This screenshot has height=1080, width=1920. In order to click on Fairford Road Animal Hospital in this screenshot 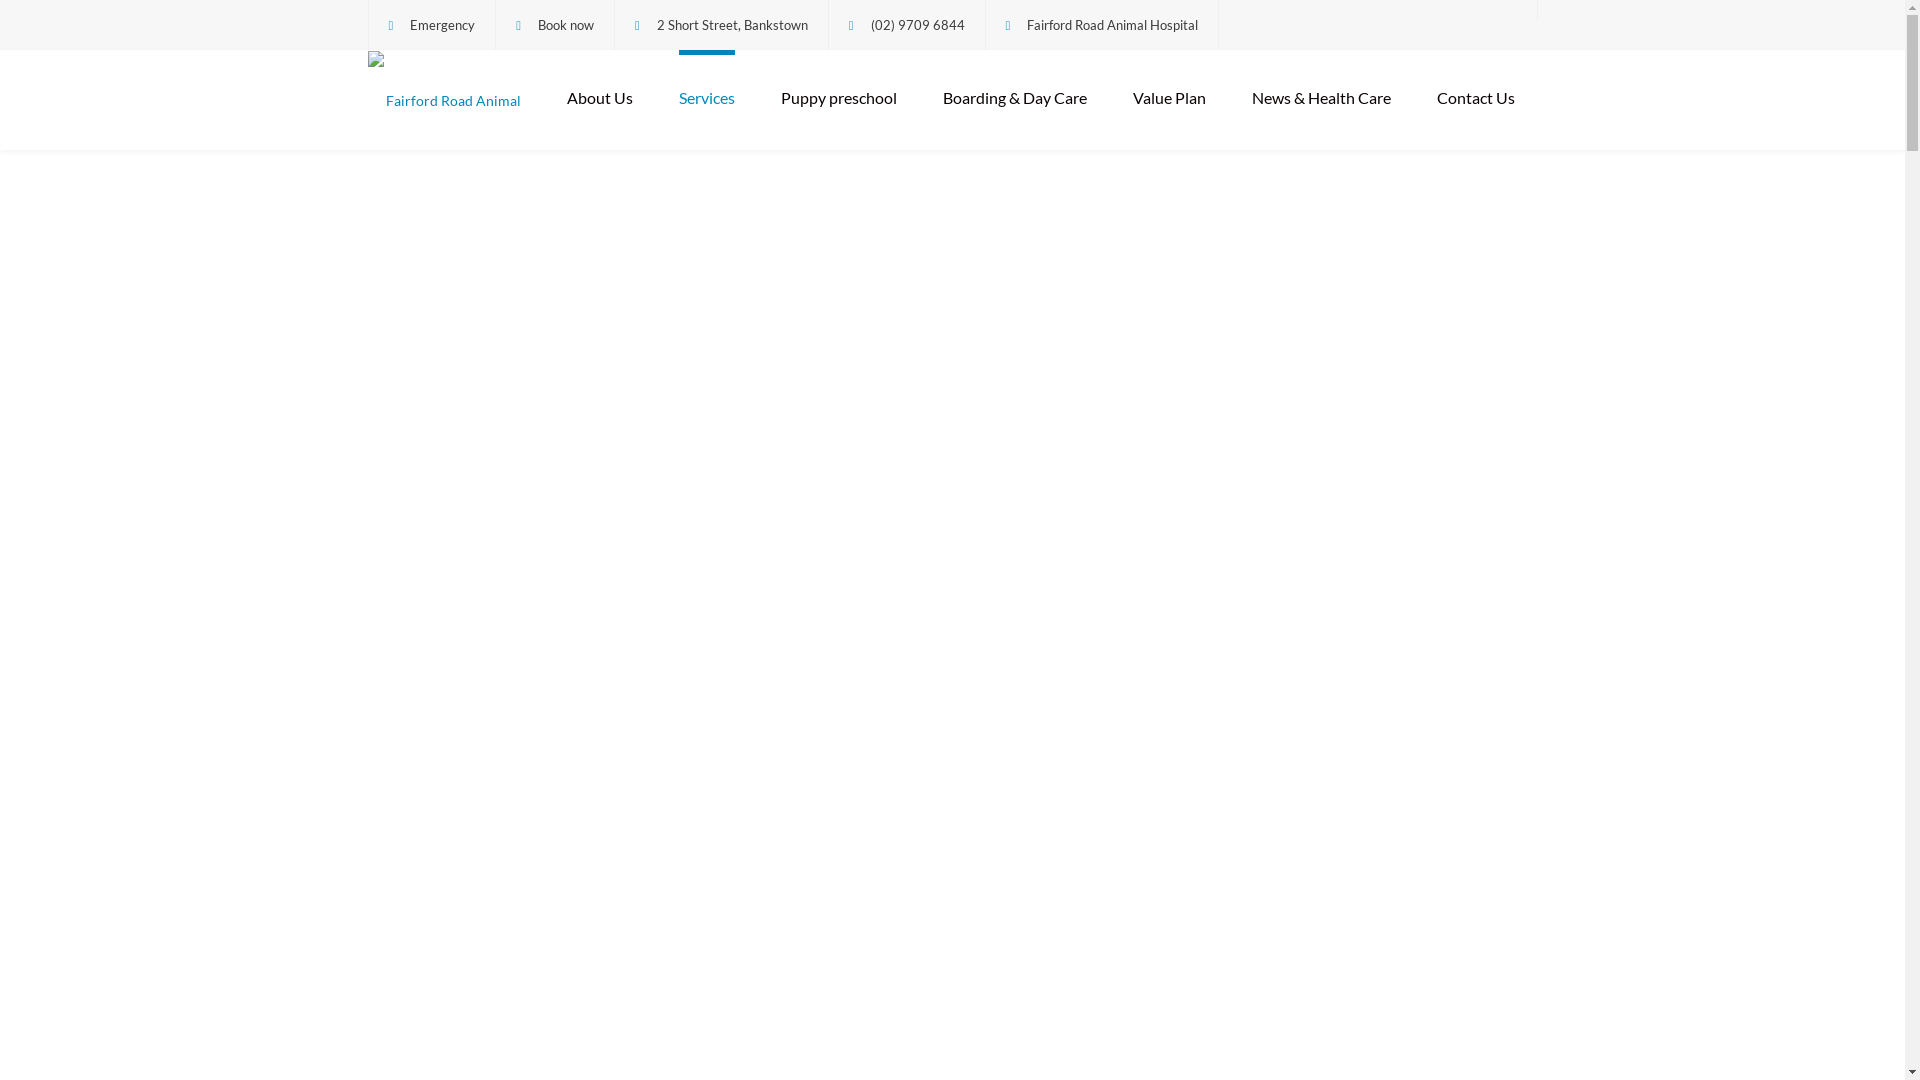, I will do `click(1112, 25)`.